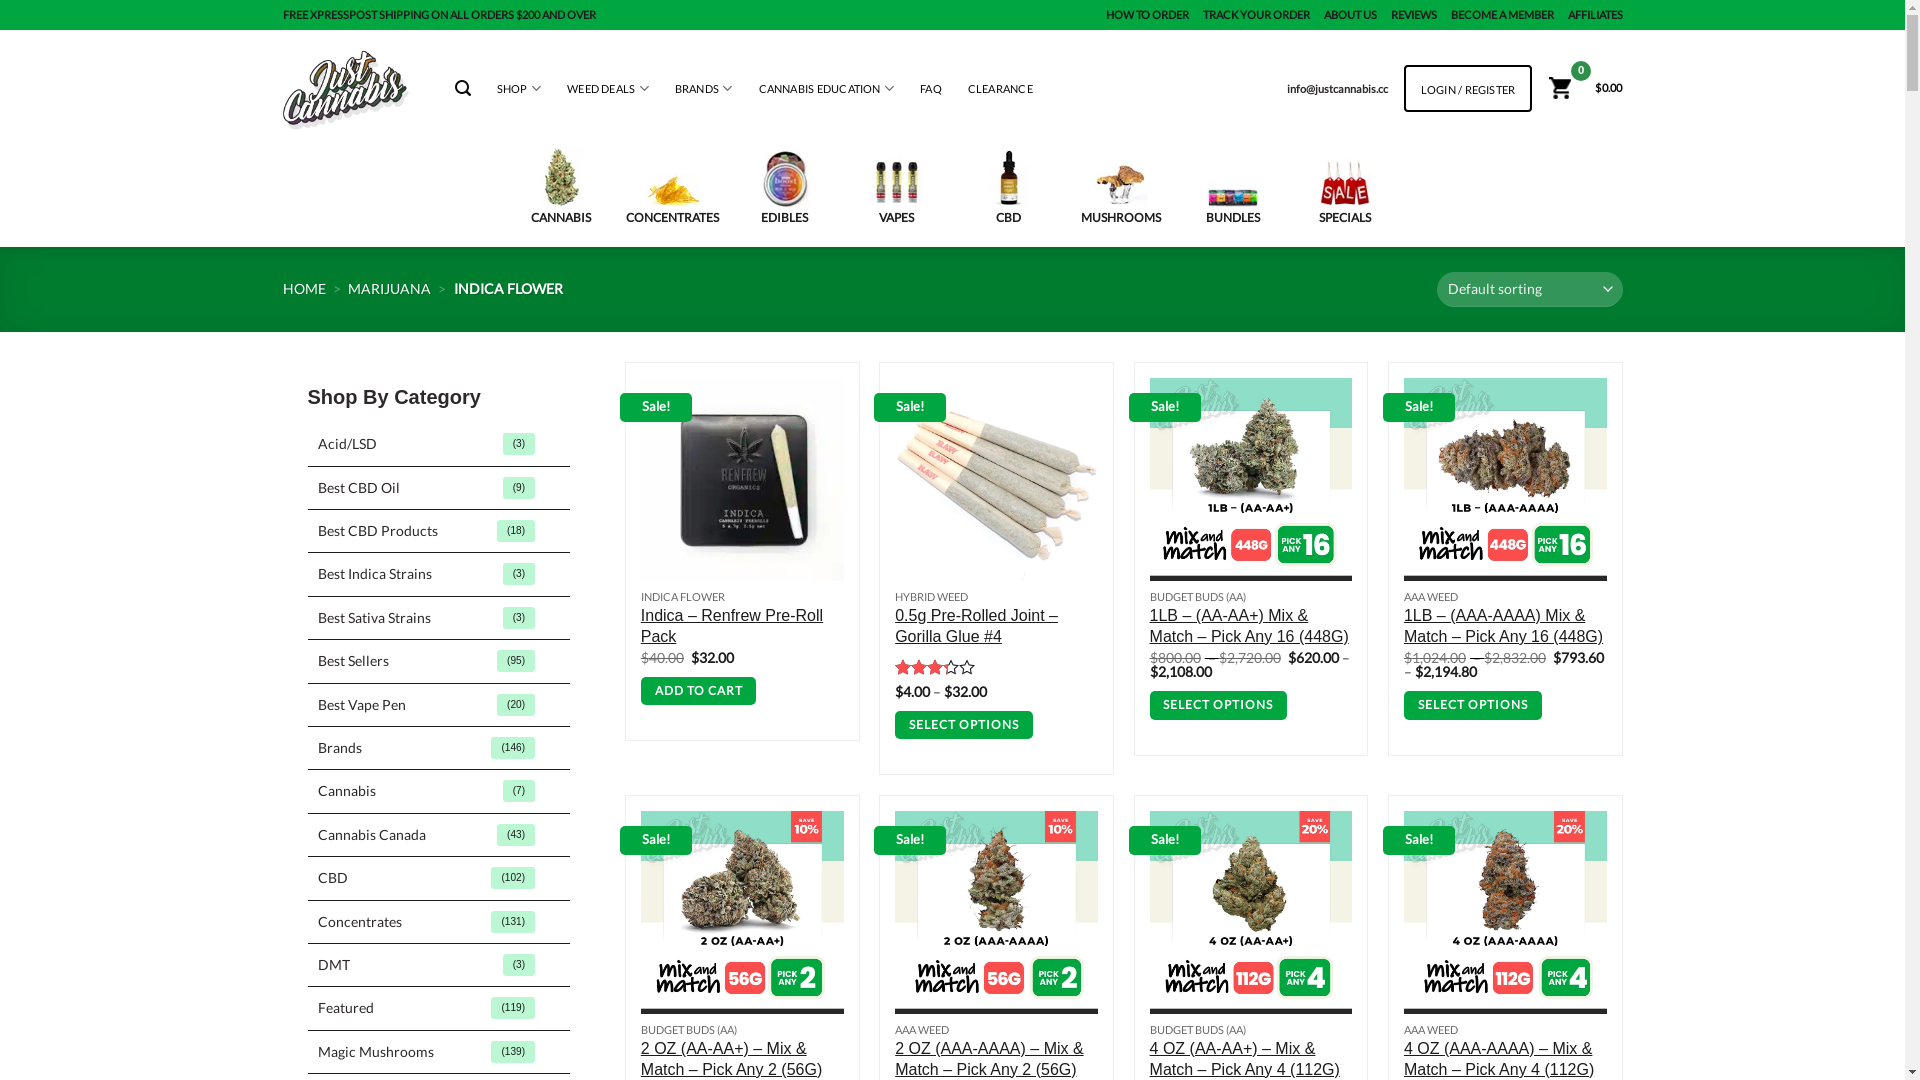  What do you see at coordinates (1256, 15) in the screenshot?
I see `TRACK YOUR ORDER` at bounding box center [1256, 15].